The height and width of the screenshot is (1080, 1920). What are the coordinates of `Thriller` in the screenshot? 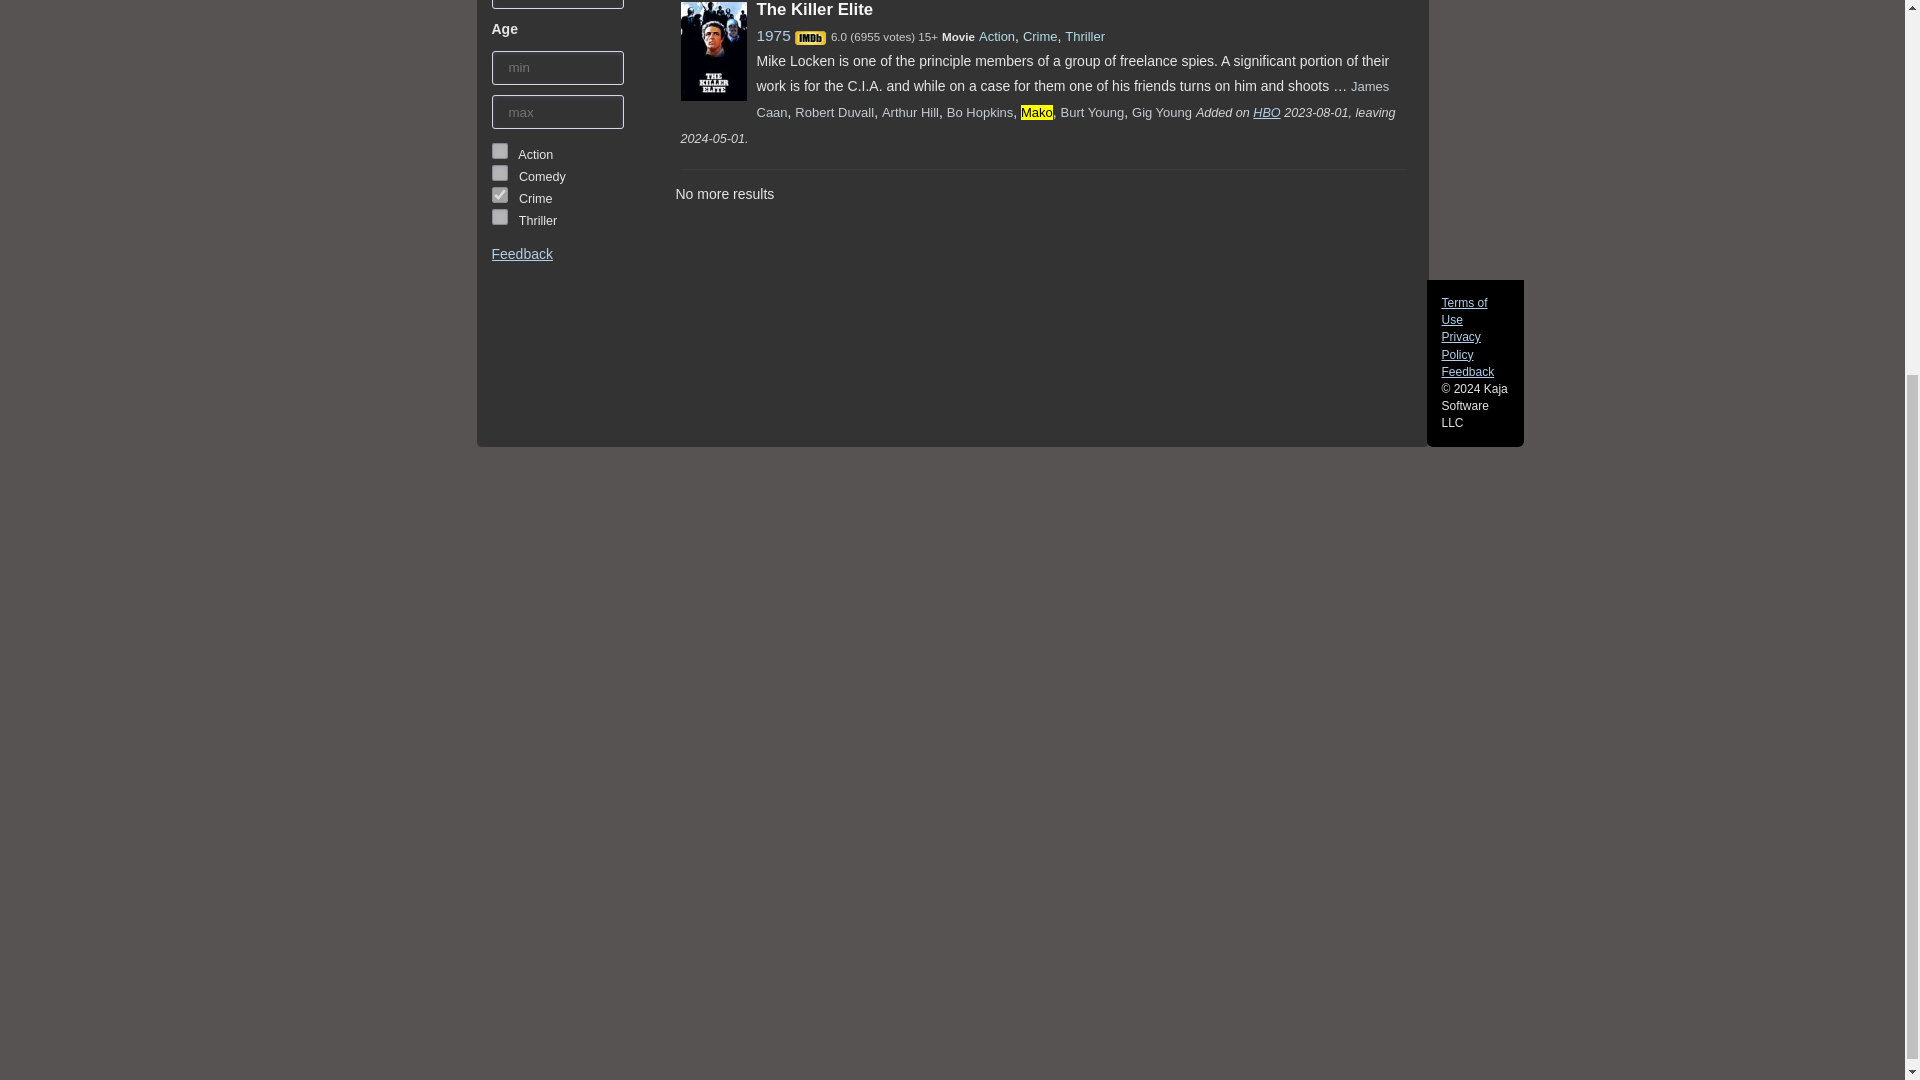 It's located at (500, 216).